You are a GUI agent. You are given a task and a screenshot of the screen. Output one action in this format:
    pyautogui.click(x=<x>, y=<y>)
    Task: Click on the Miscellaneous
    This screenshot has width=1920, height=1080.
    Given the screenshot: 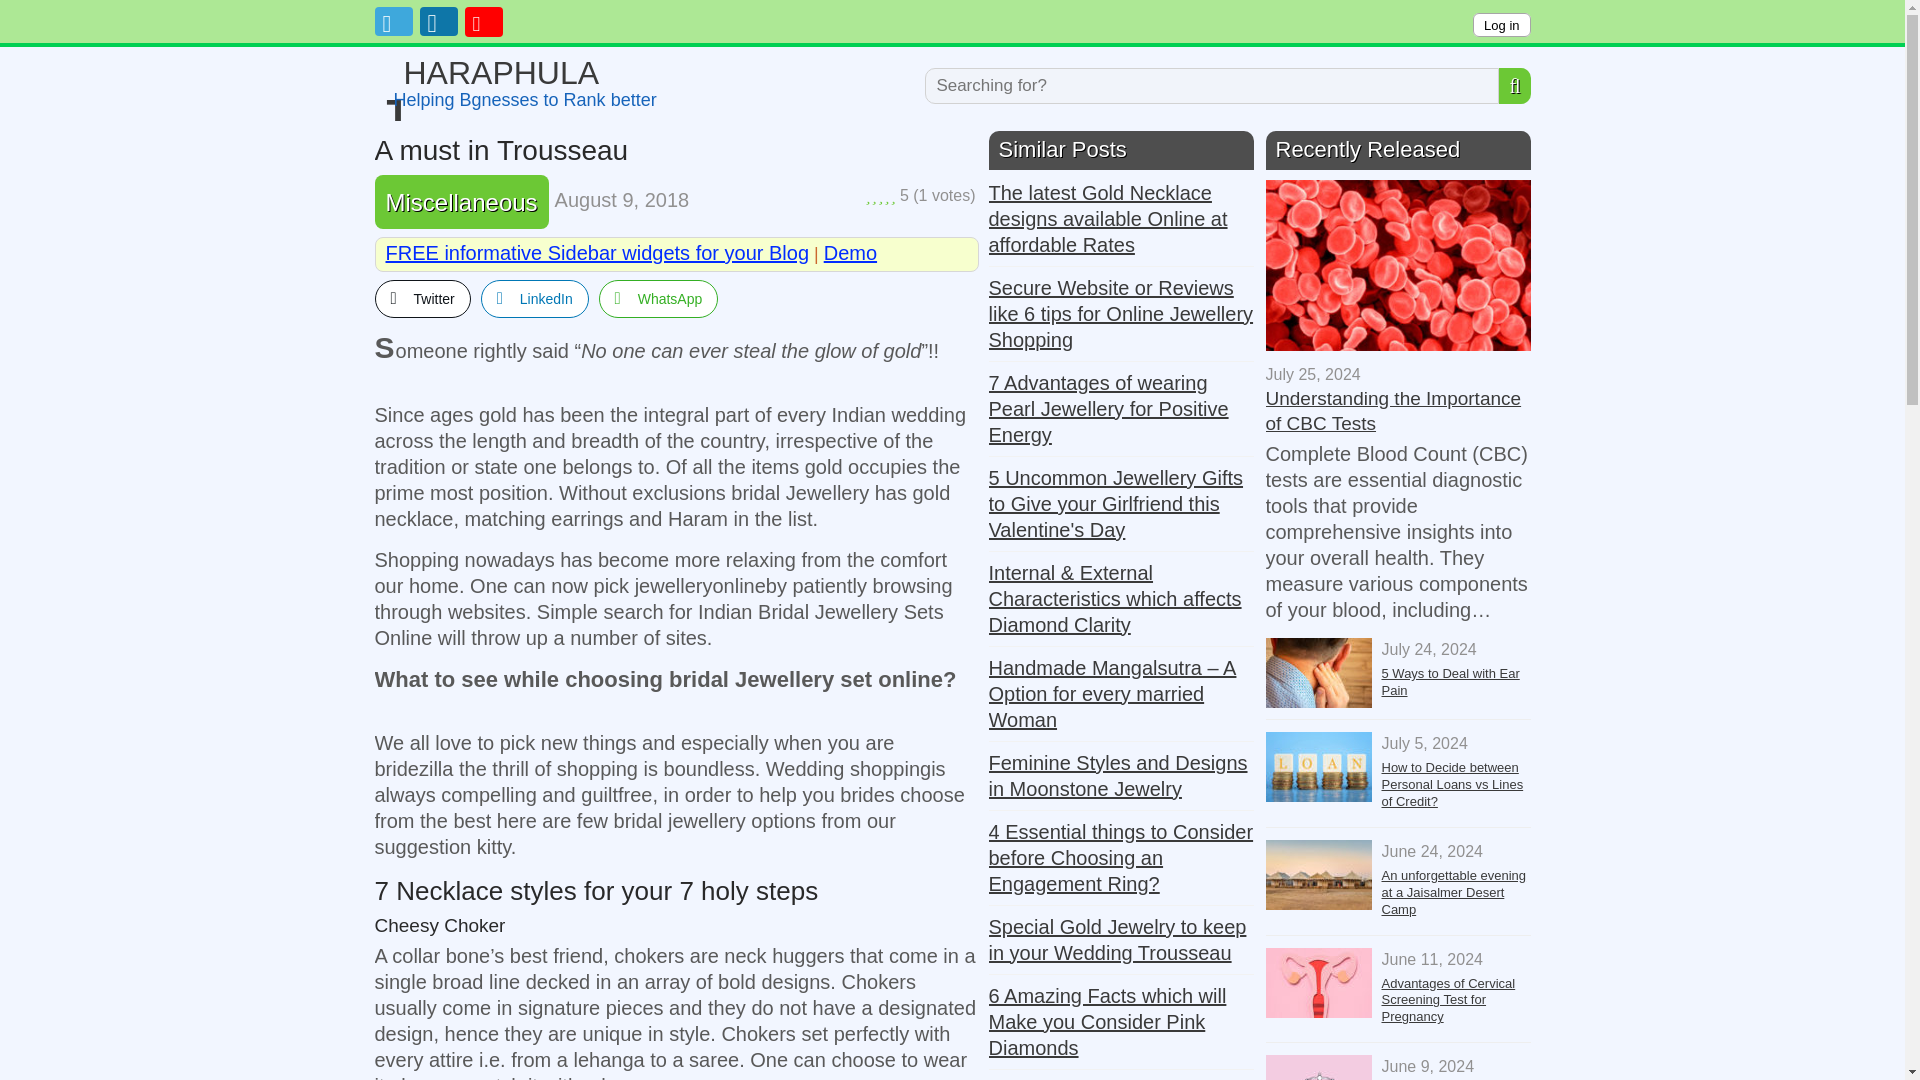 What is the action you would take?
    pyautogui.click(x=422, y=298)
    